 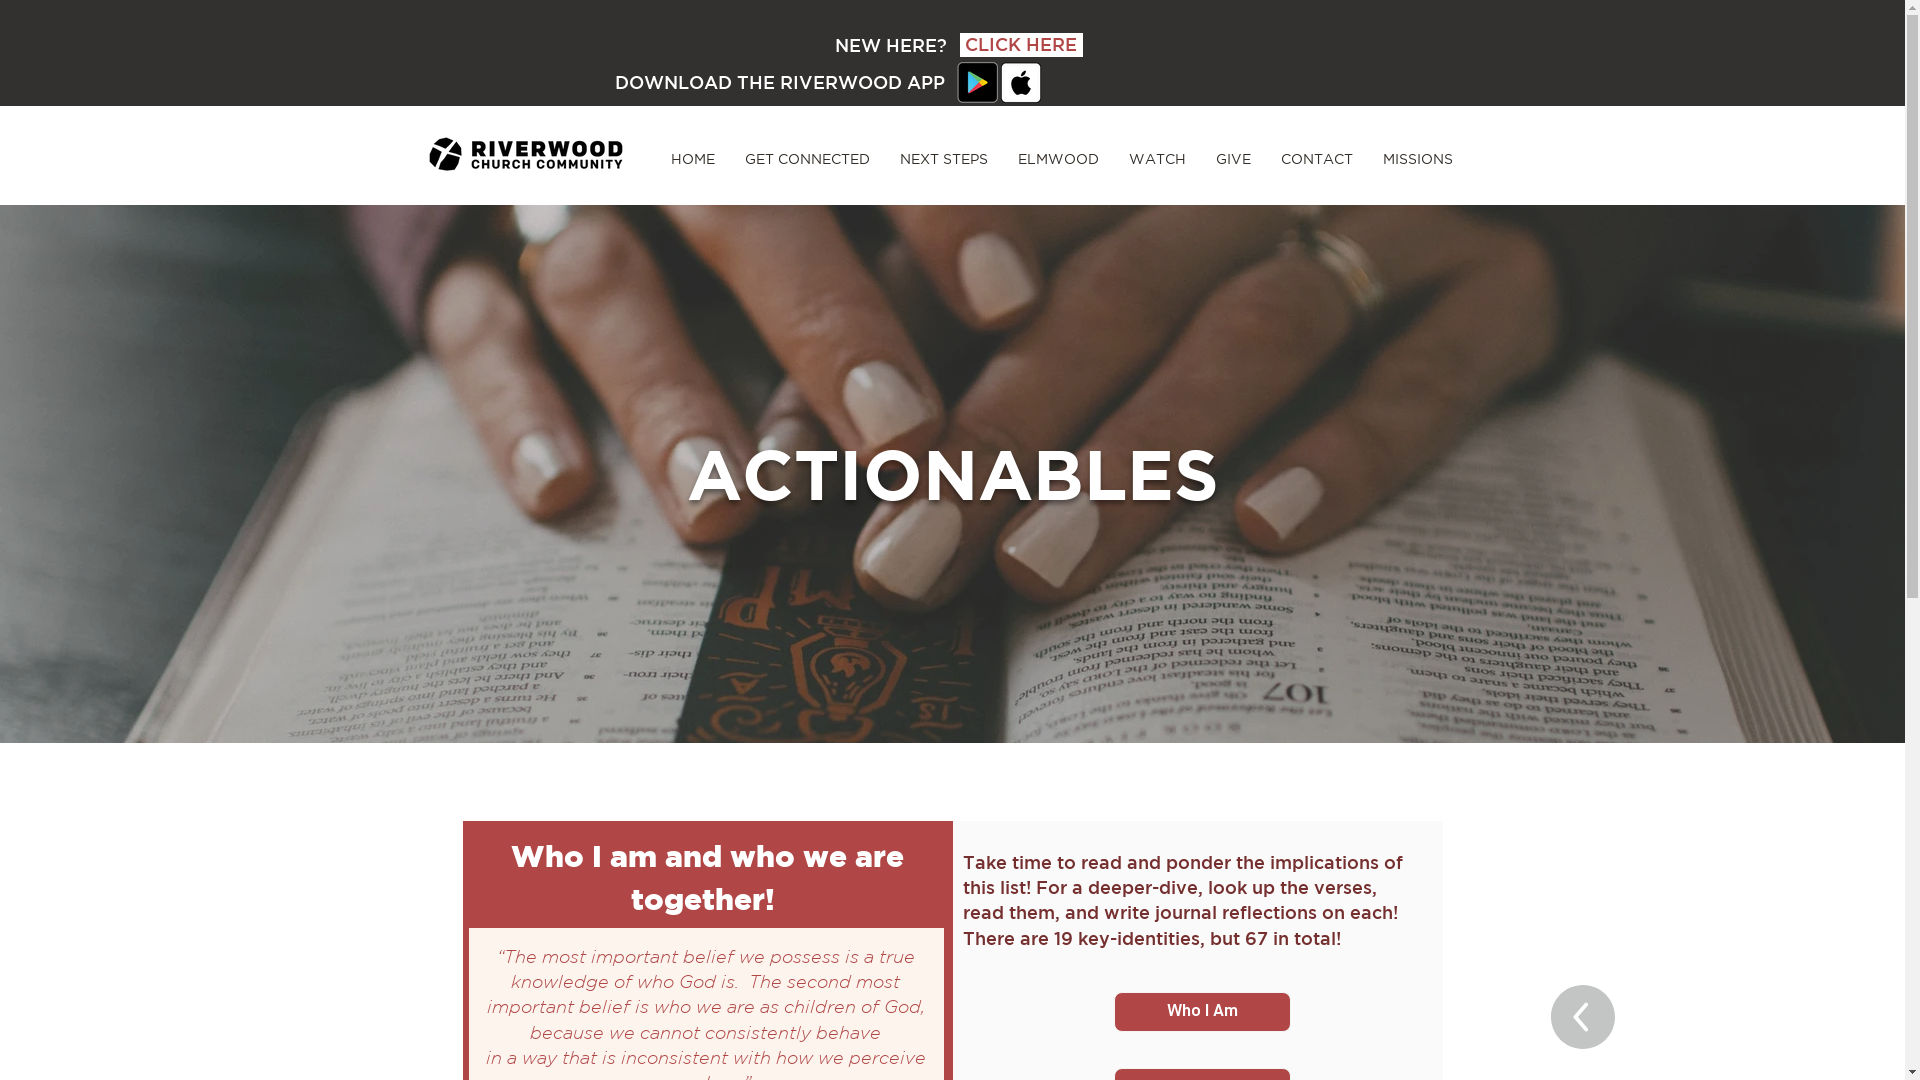 I want to click on NEXT STEPS, so click(x=943, y=159).